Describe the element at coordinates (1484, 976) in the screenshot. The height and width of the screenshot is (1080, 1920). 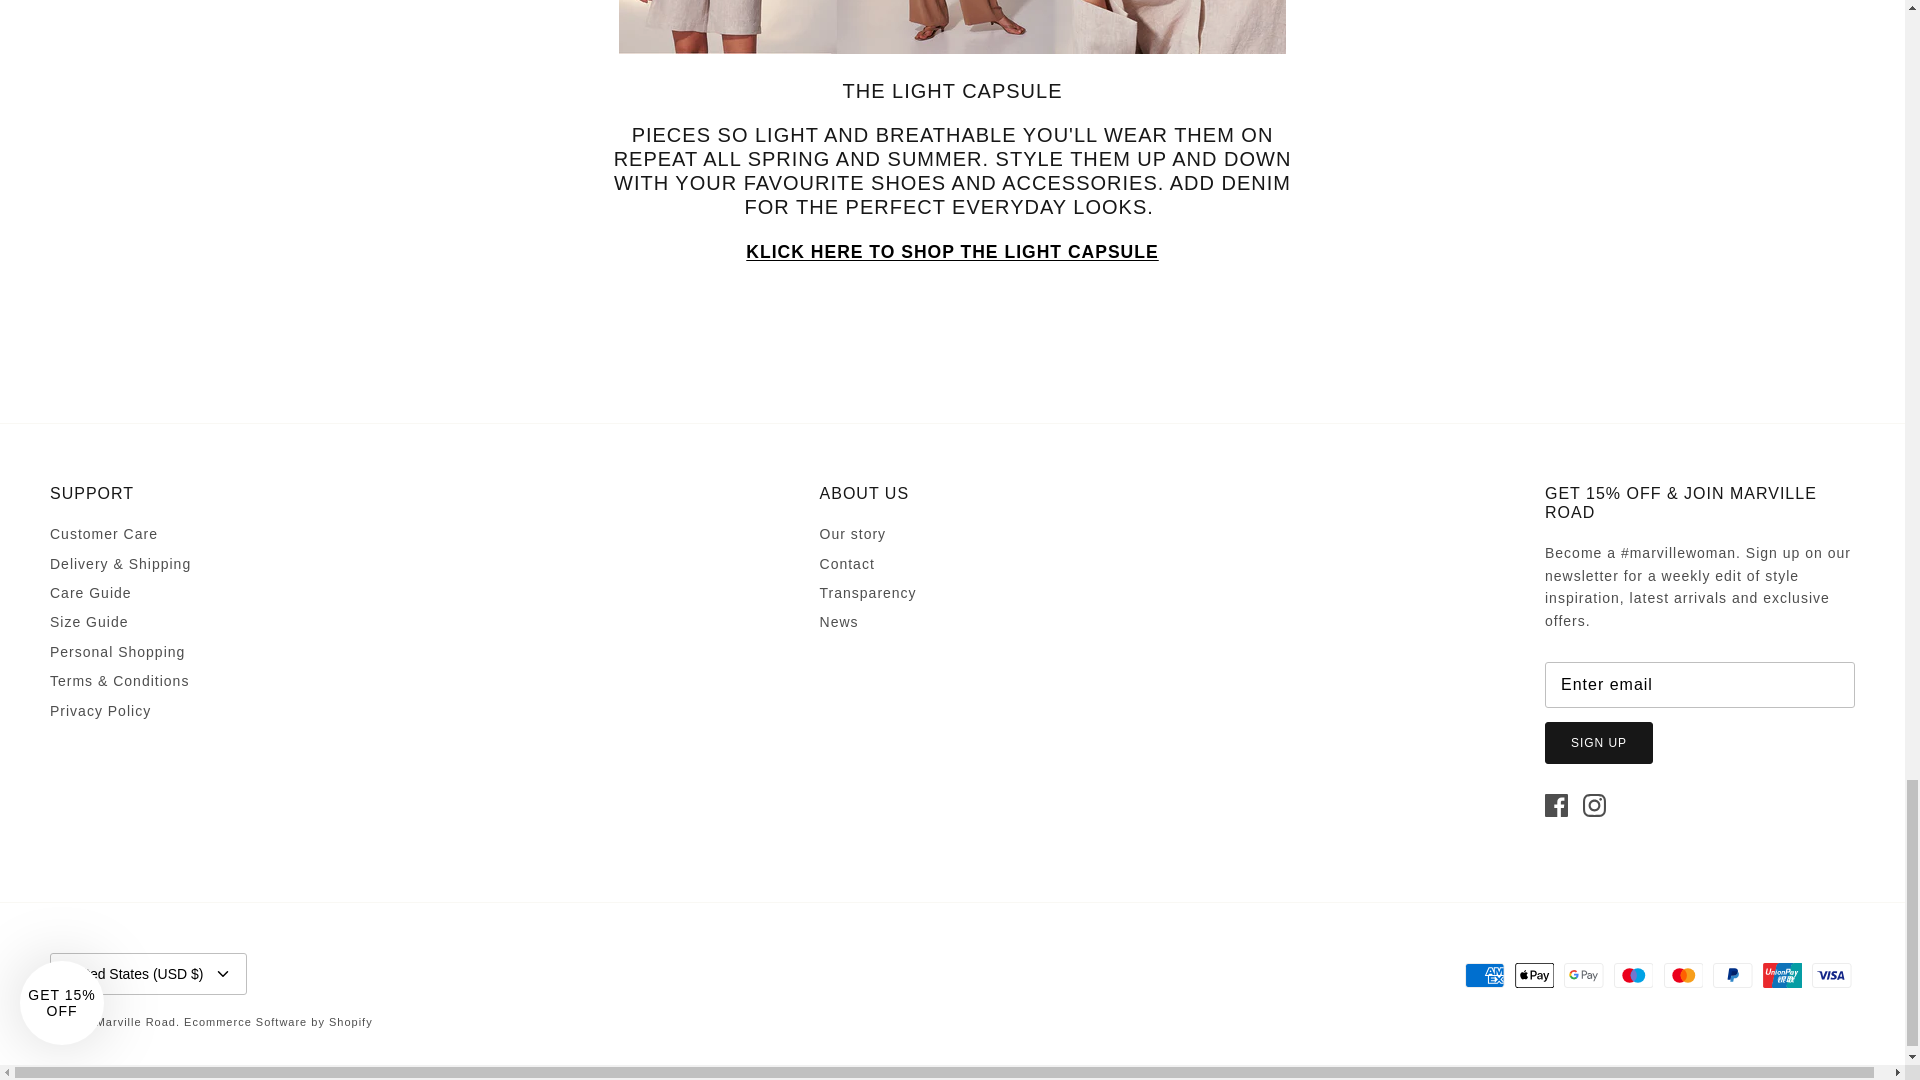
I see `American Express` at that location.